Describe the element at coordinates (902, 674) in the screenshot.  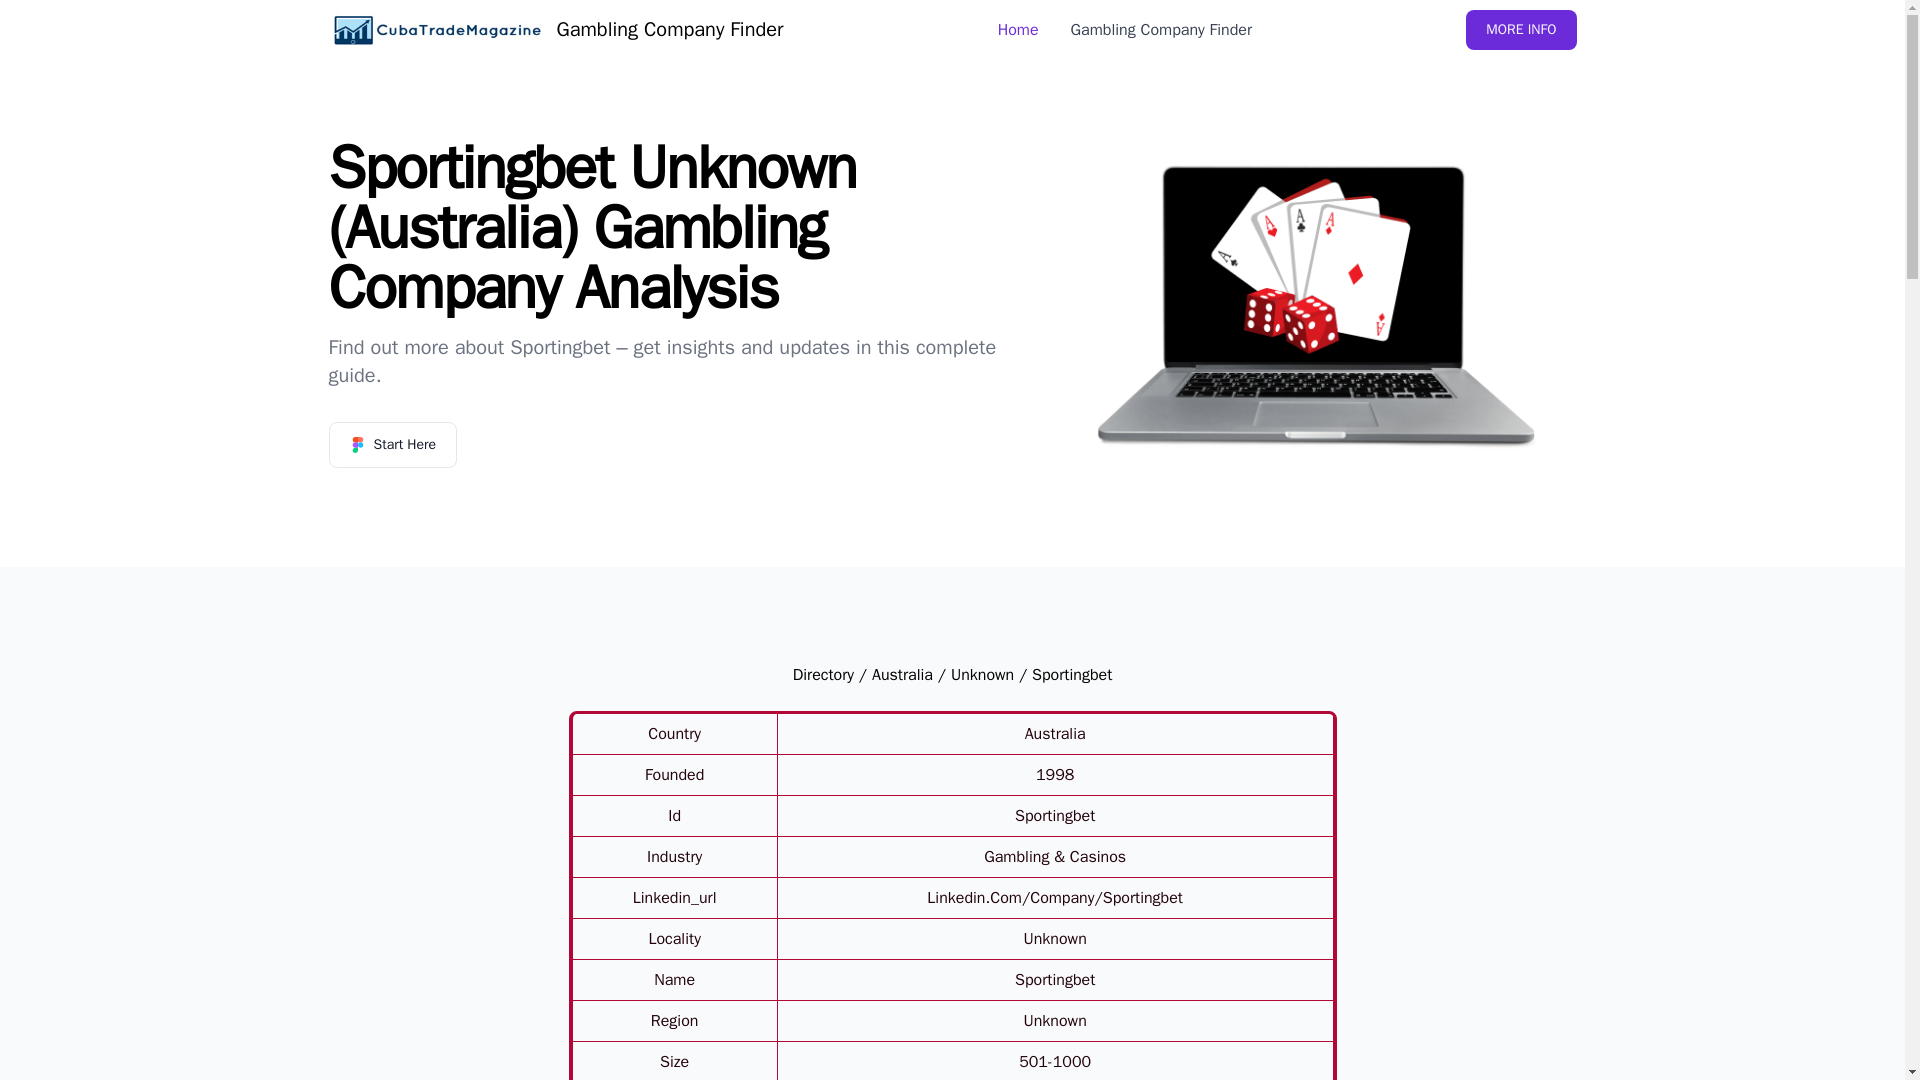
I see `Australia` at that location.